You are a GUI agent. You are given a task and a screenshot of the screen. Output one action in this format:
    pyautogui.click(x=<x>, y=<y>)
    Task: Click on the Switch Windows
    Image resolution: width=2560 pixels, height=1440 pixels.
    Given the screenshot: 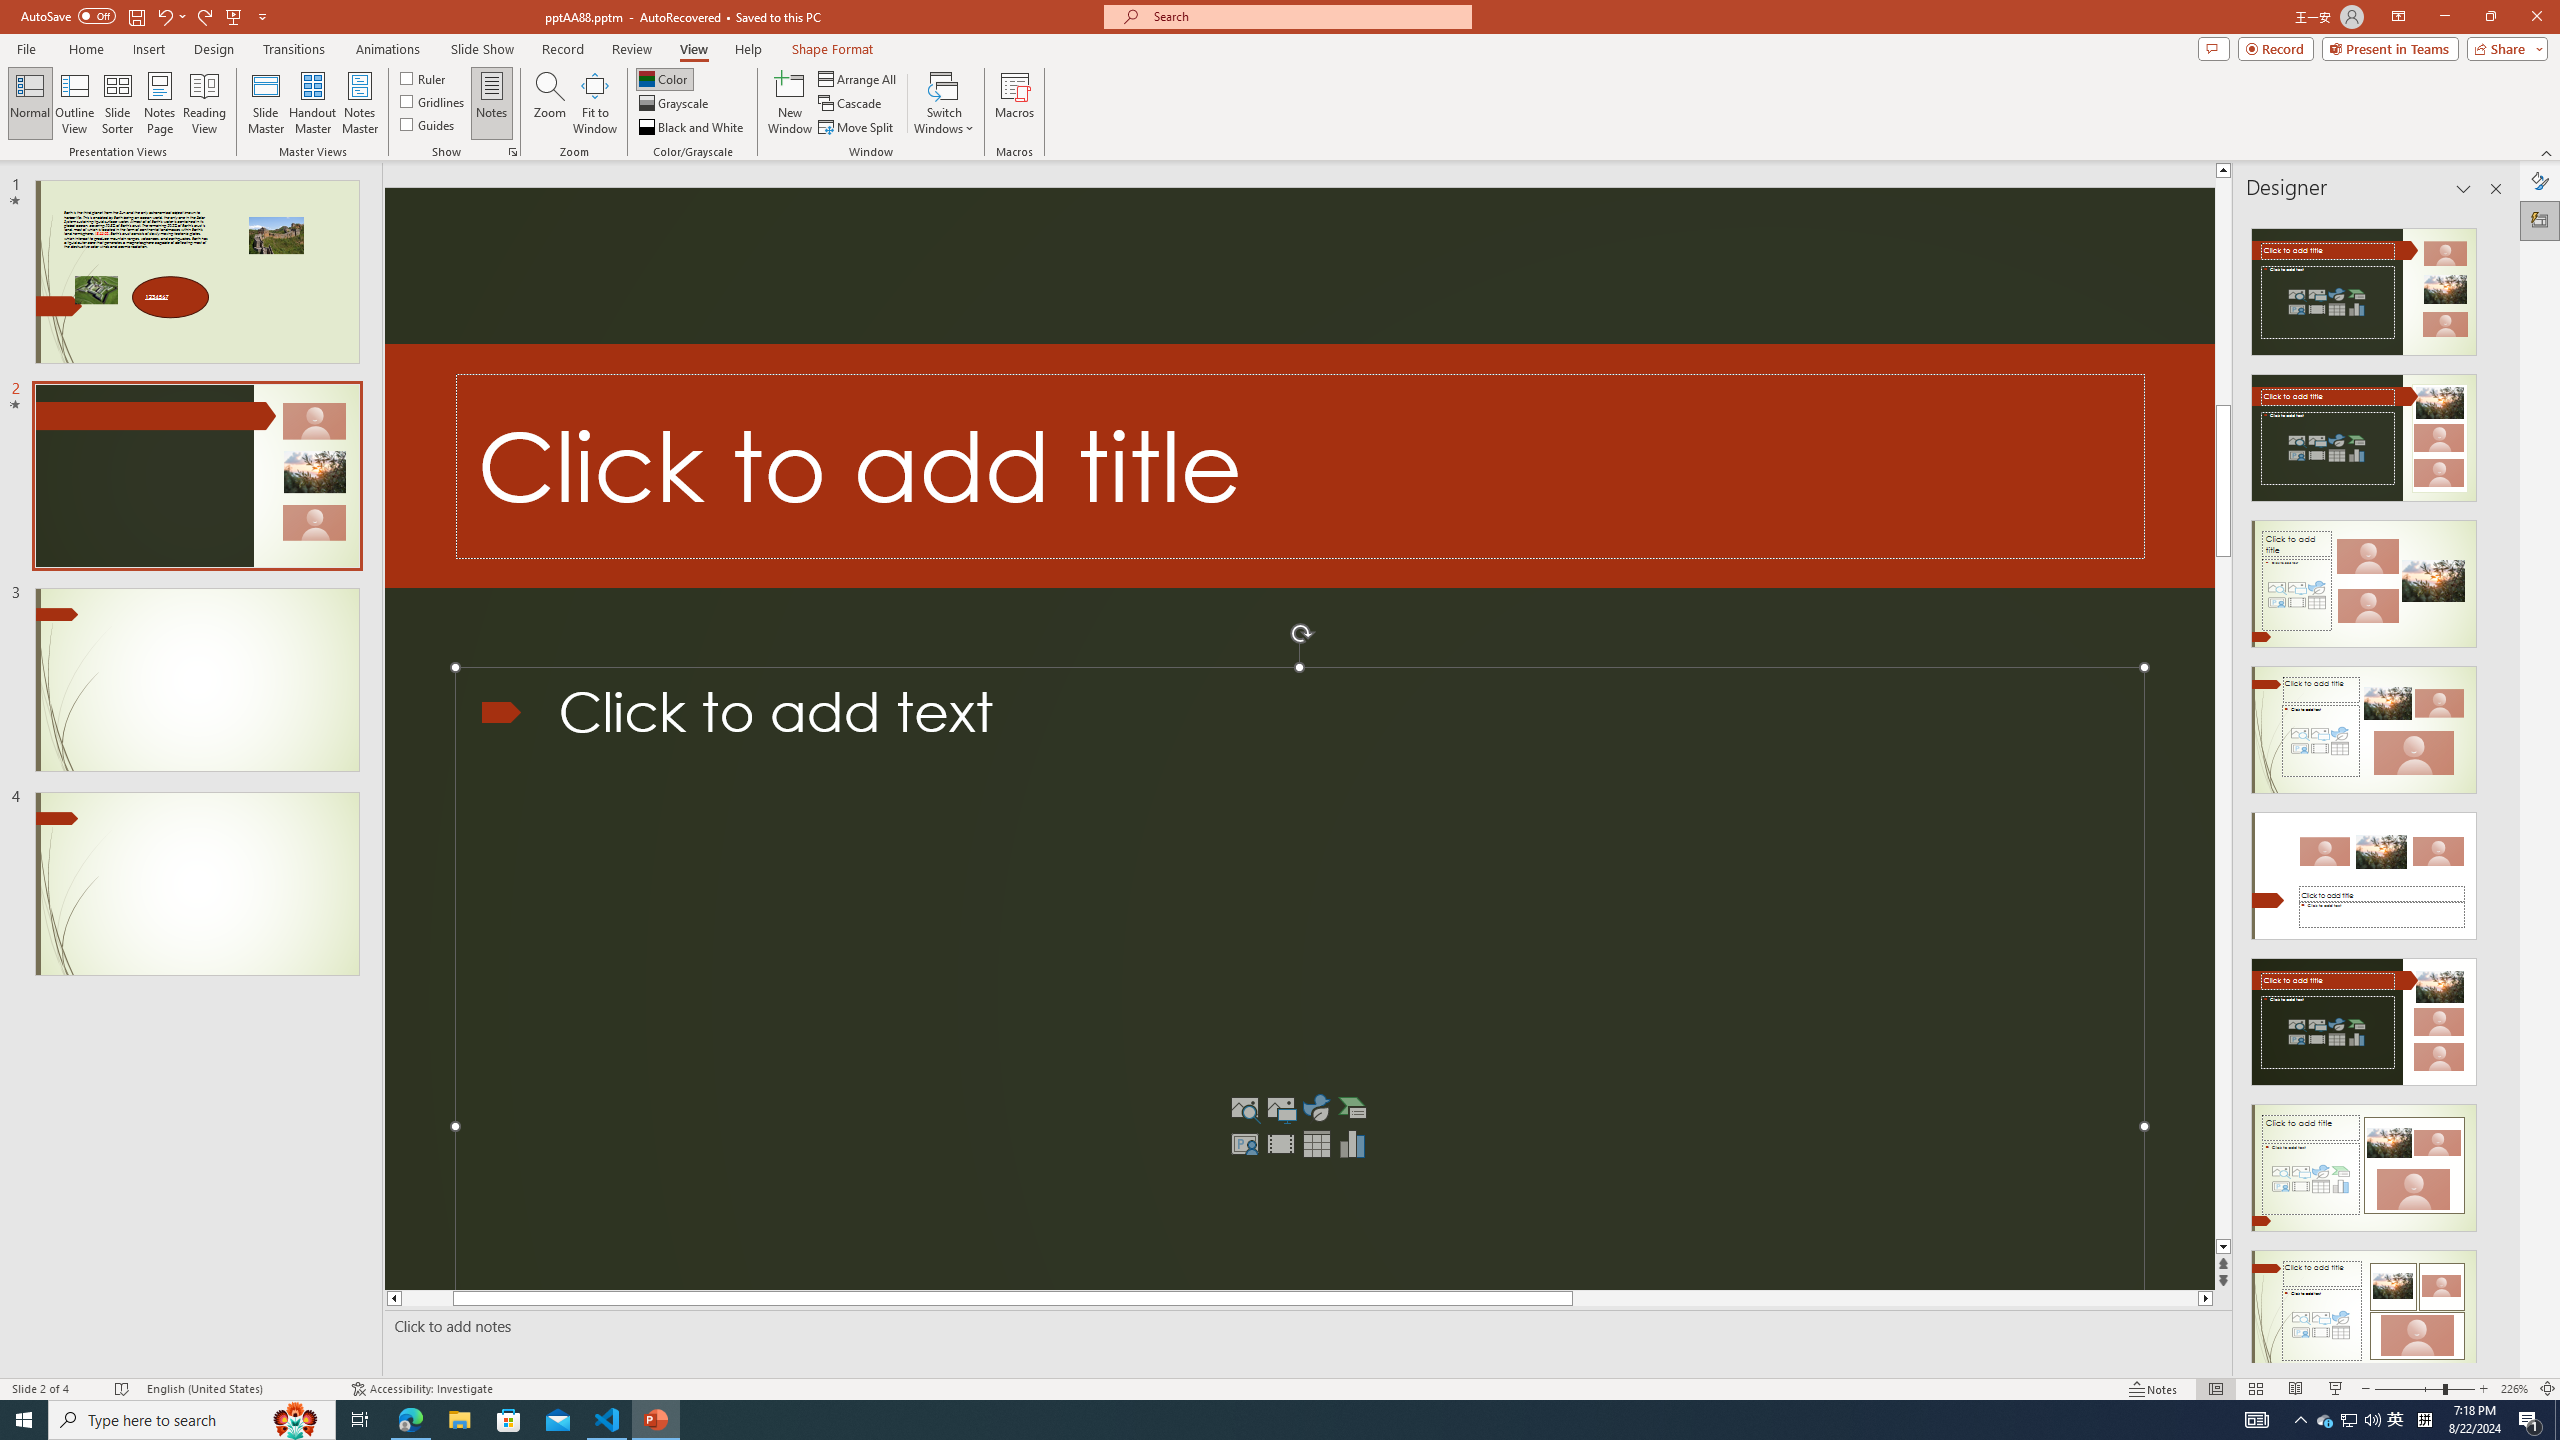 What is the action you would take?
    pyautogui.click(x=944, y=103)
    